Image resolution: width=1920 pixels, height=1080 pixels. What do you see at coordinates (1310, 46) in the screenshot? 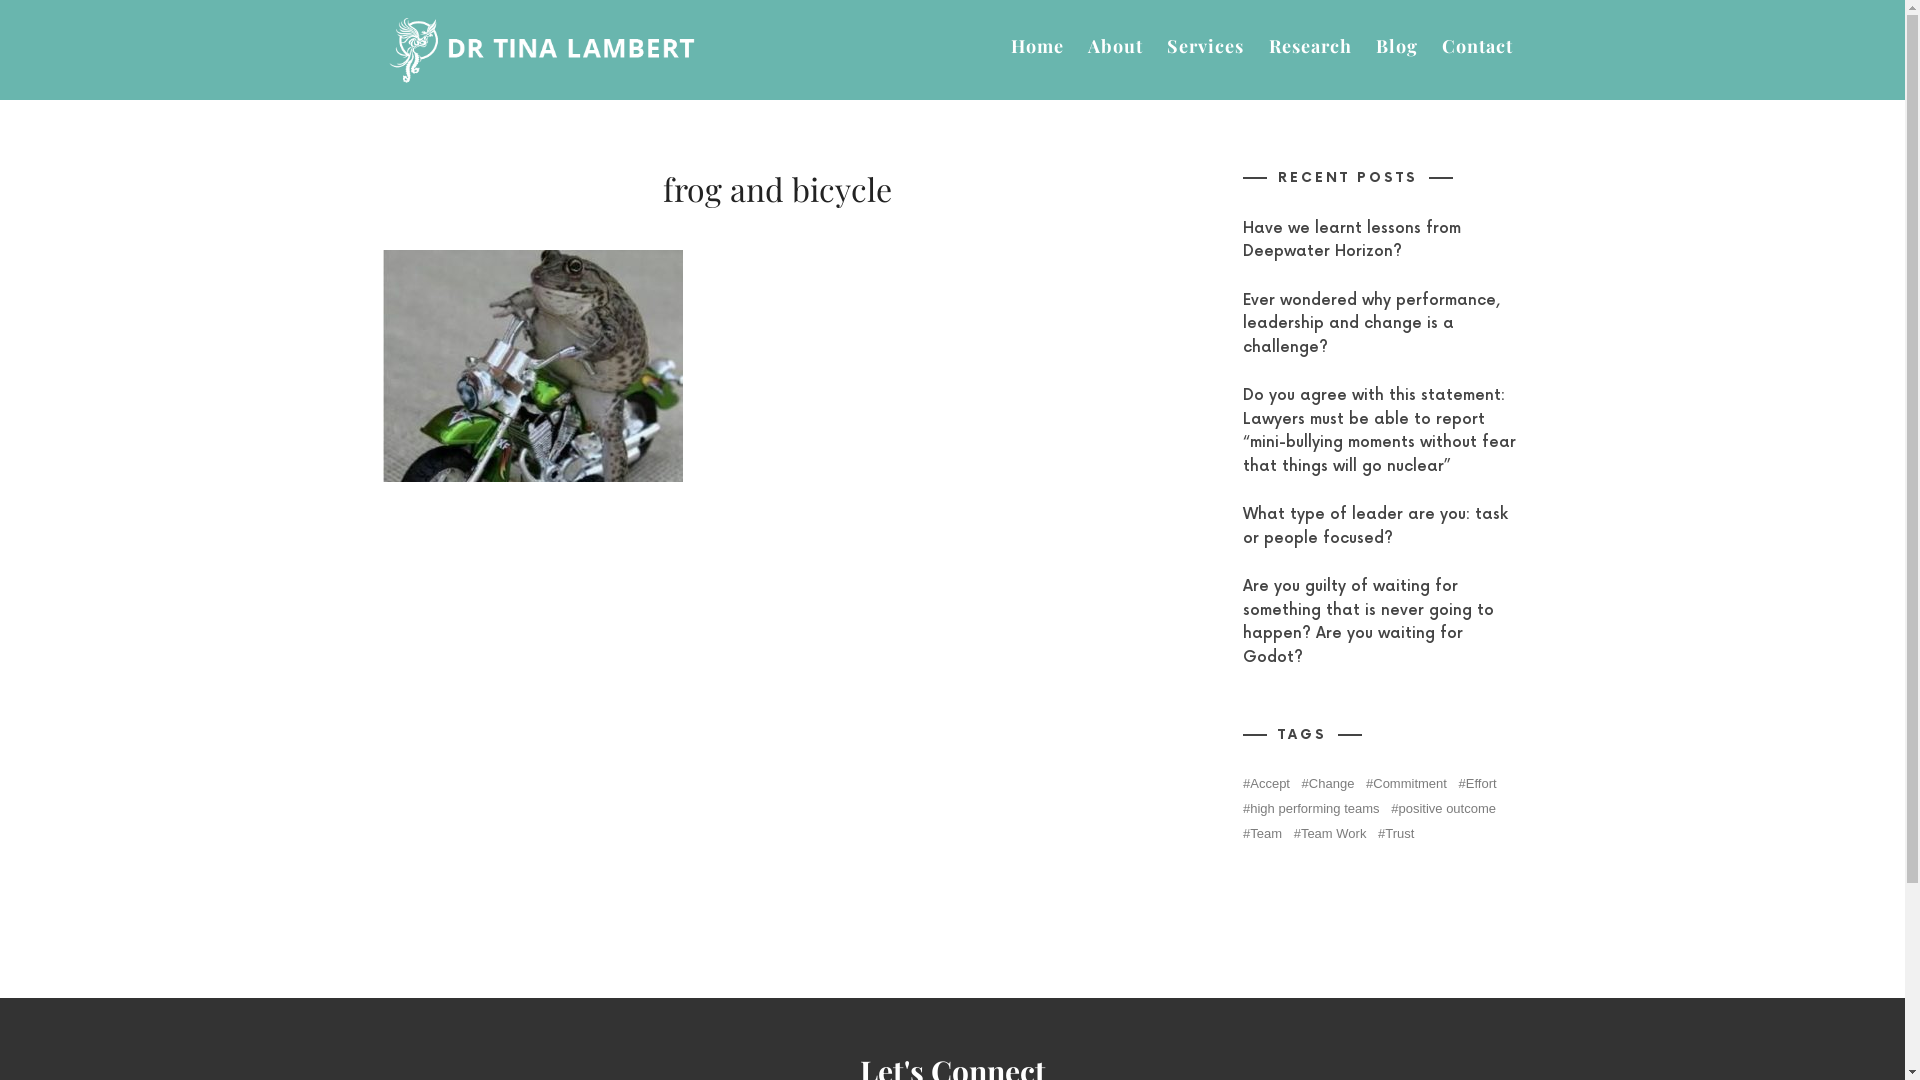
I see `Research` at bounding box center [1310, 46].